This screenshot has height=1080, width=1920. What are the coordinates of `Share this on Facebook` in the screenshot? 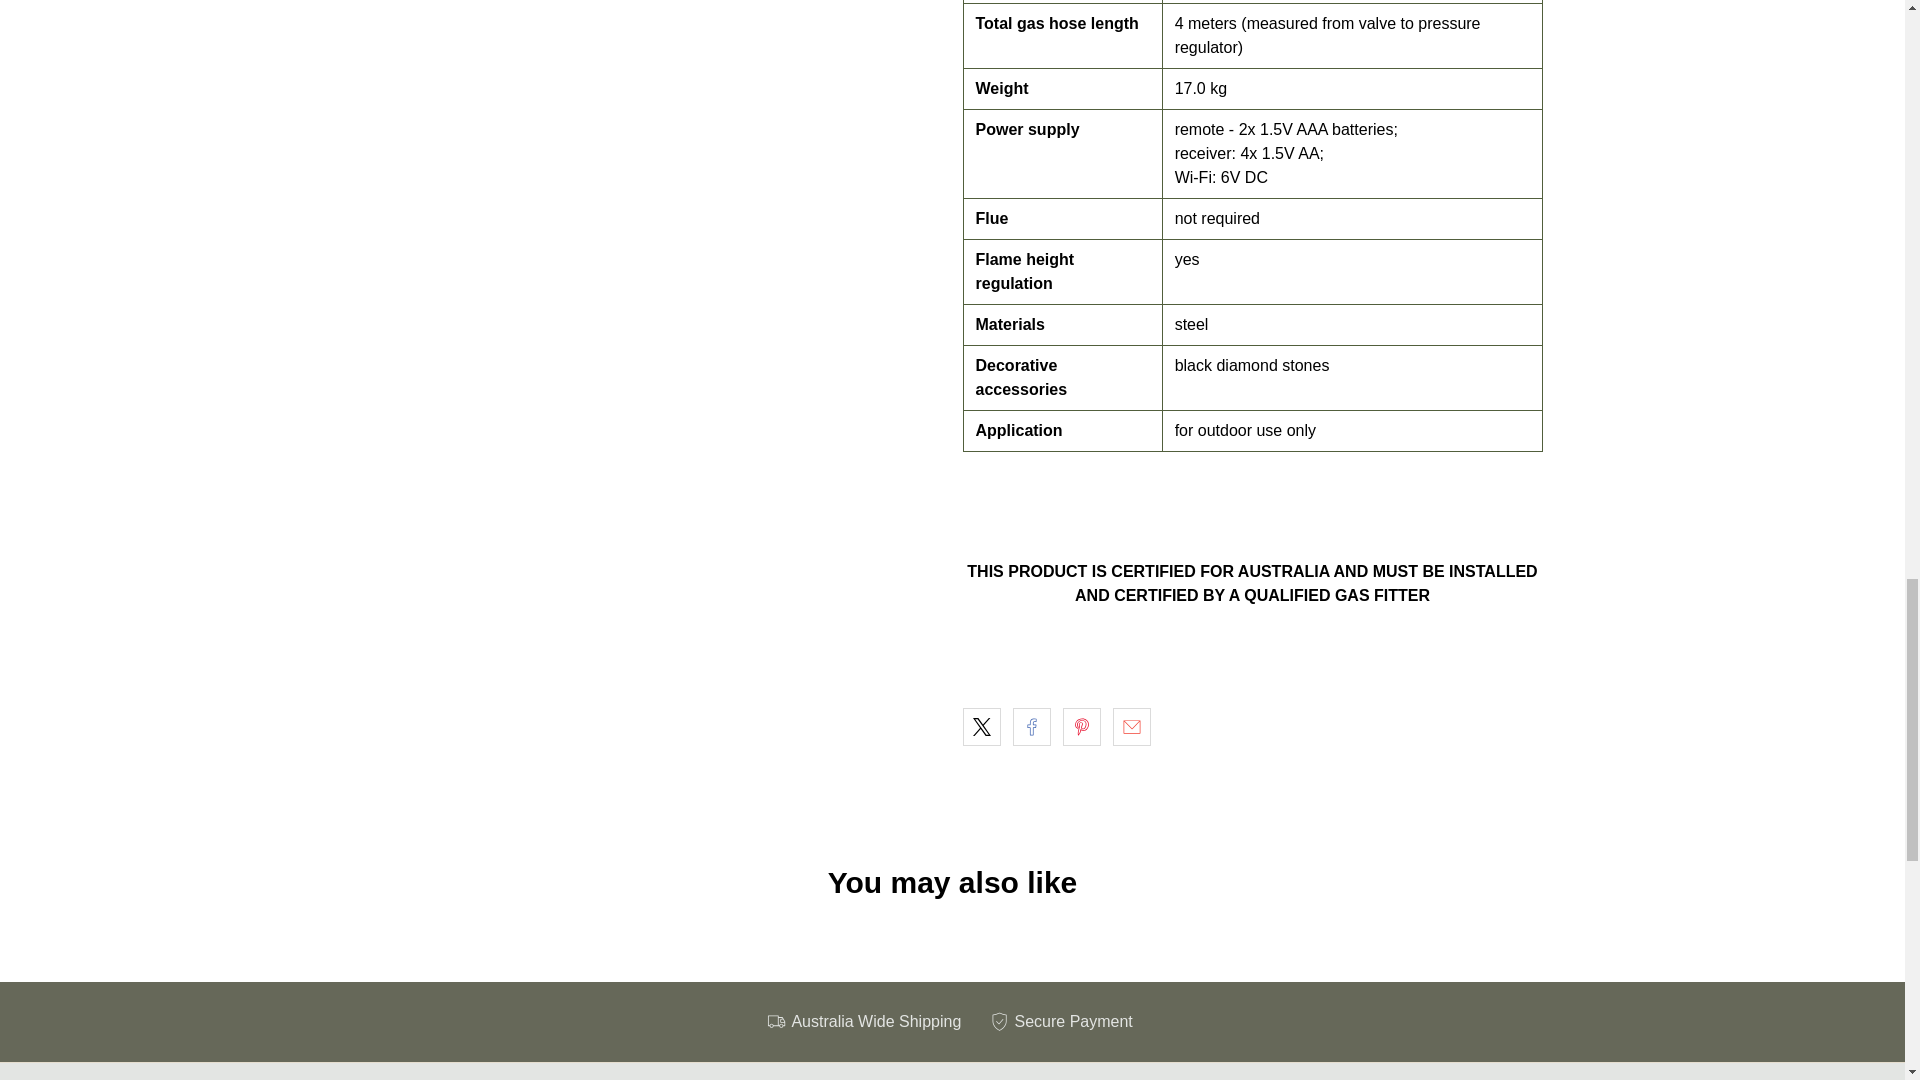 It's located at (1030, 727).